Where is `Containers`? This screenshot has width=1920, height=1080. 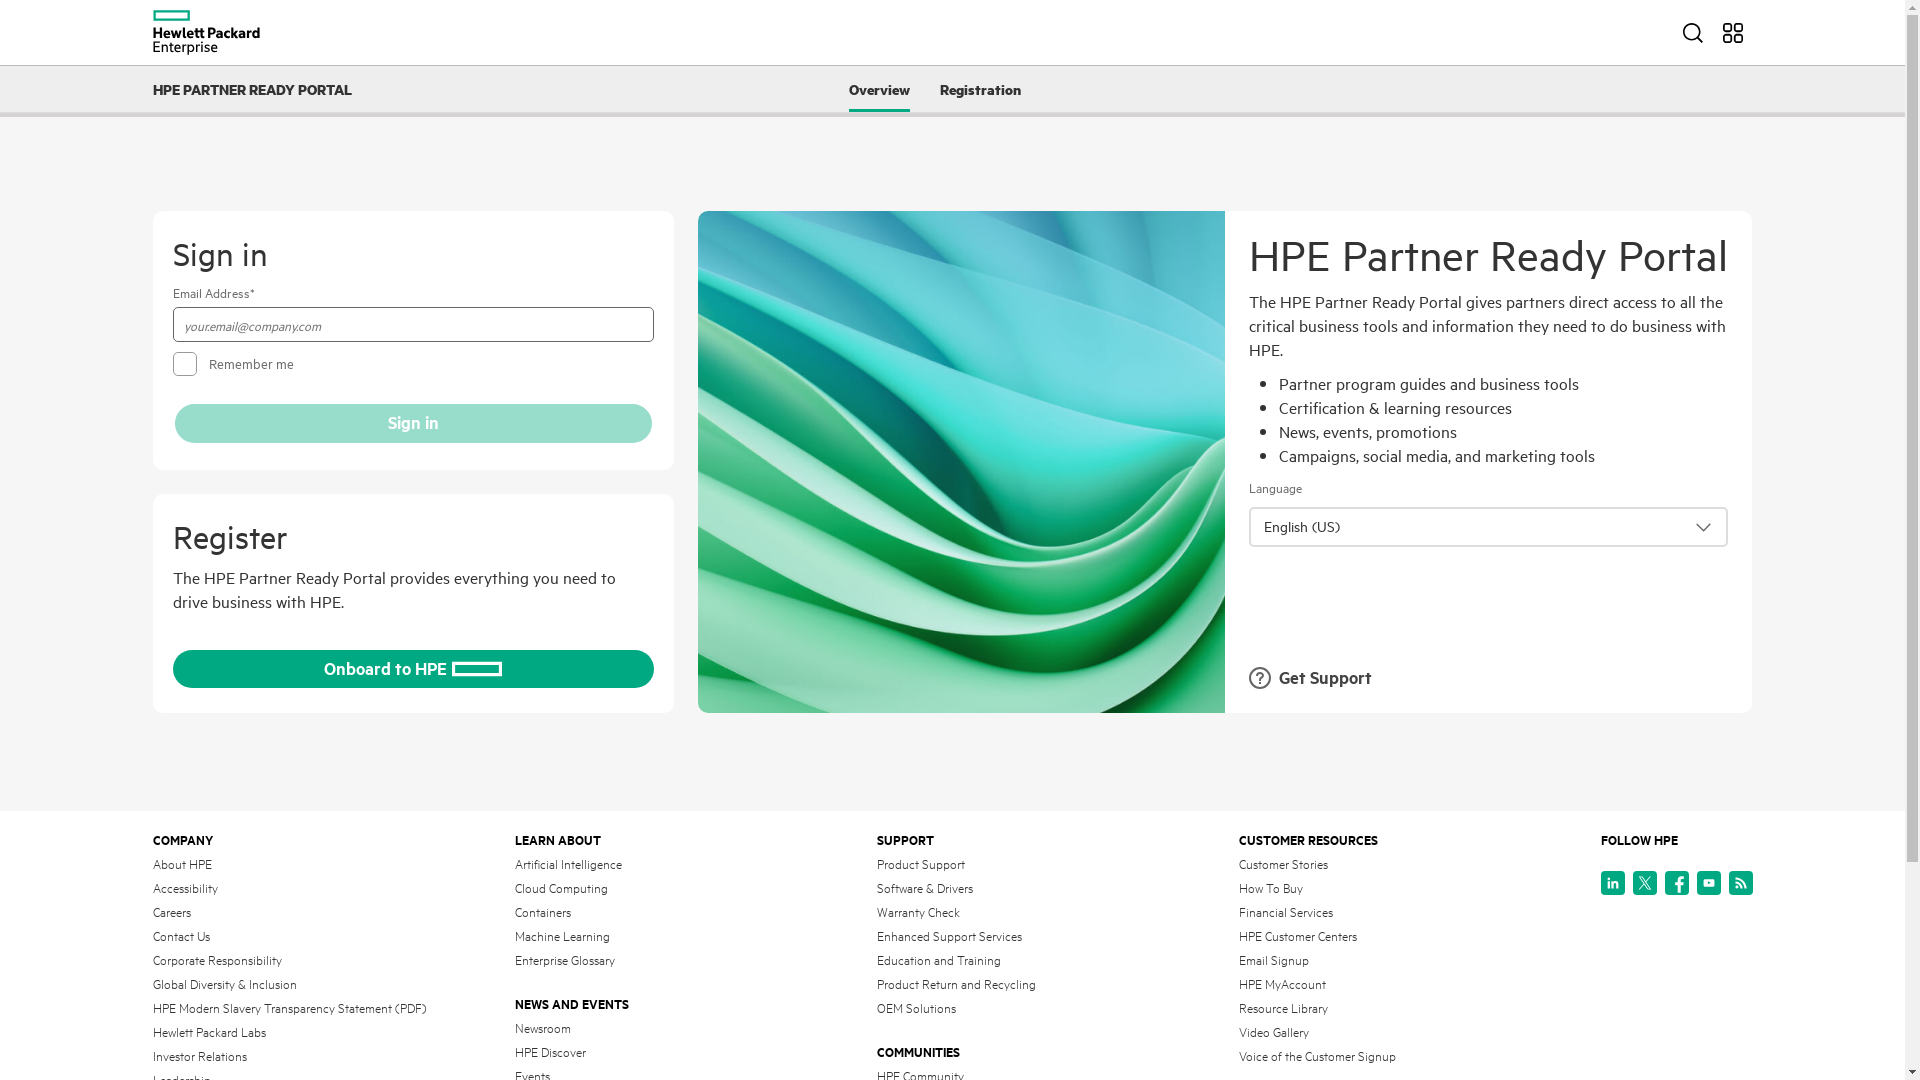 Containers is located at coordinates (542, 913).